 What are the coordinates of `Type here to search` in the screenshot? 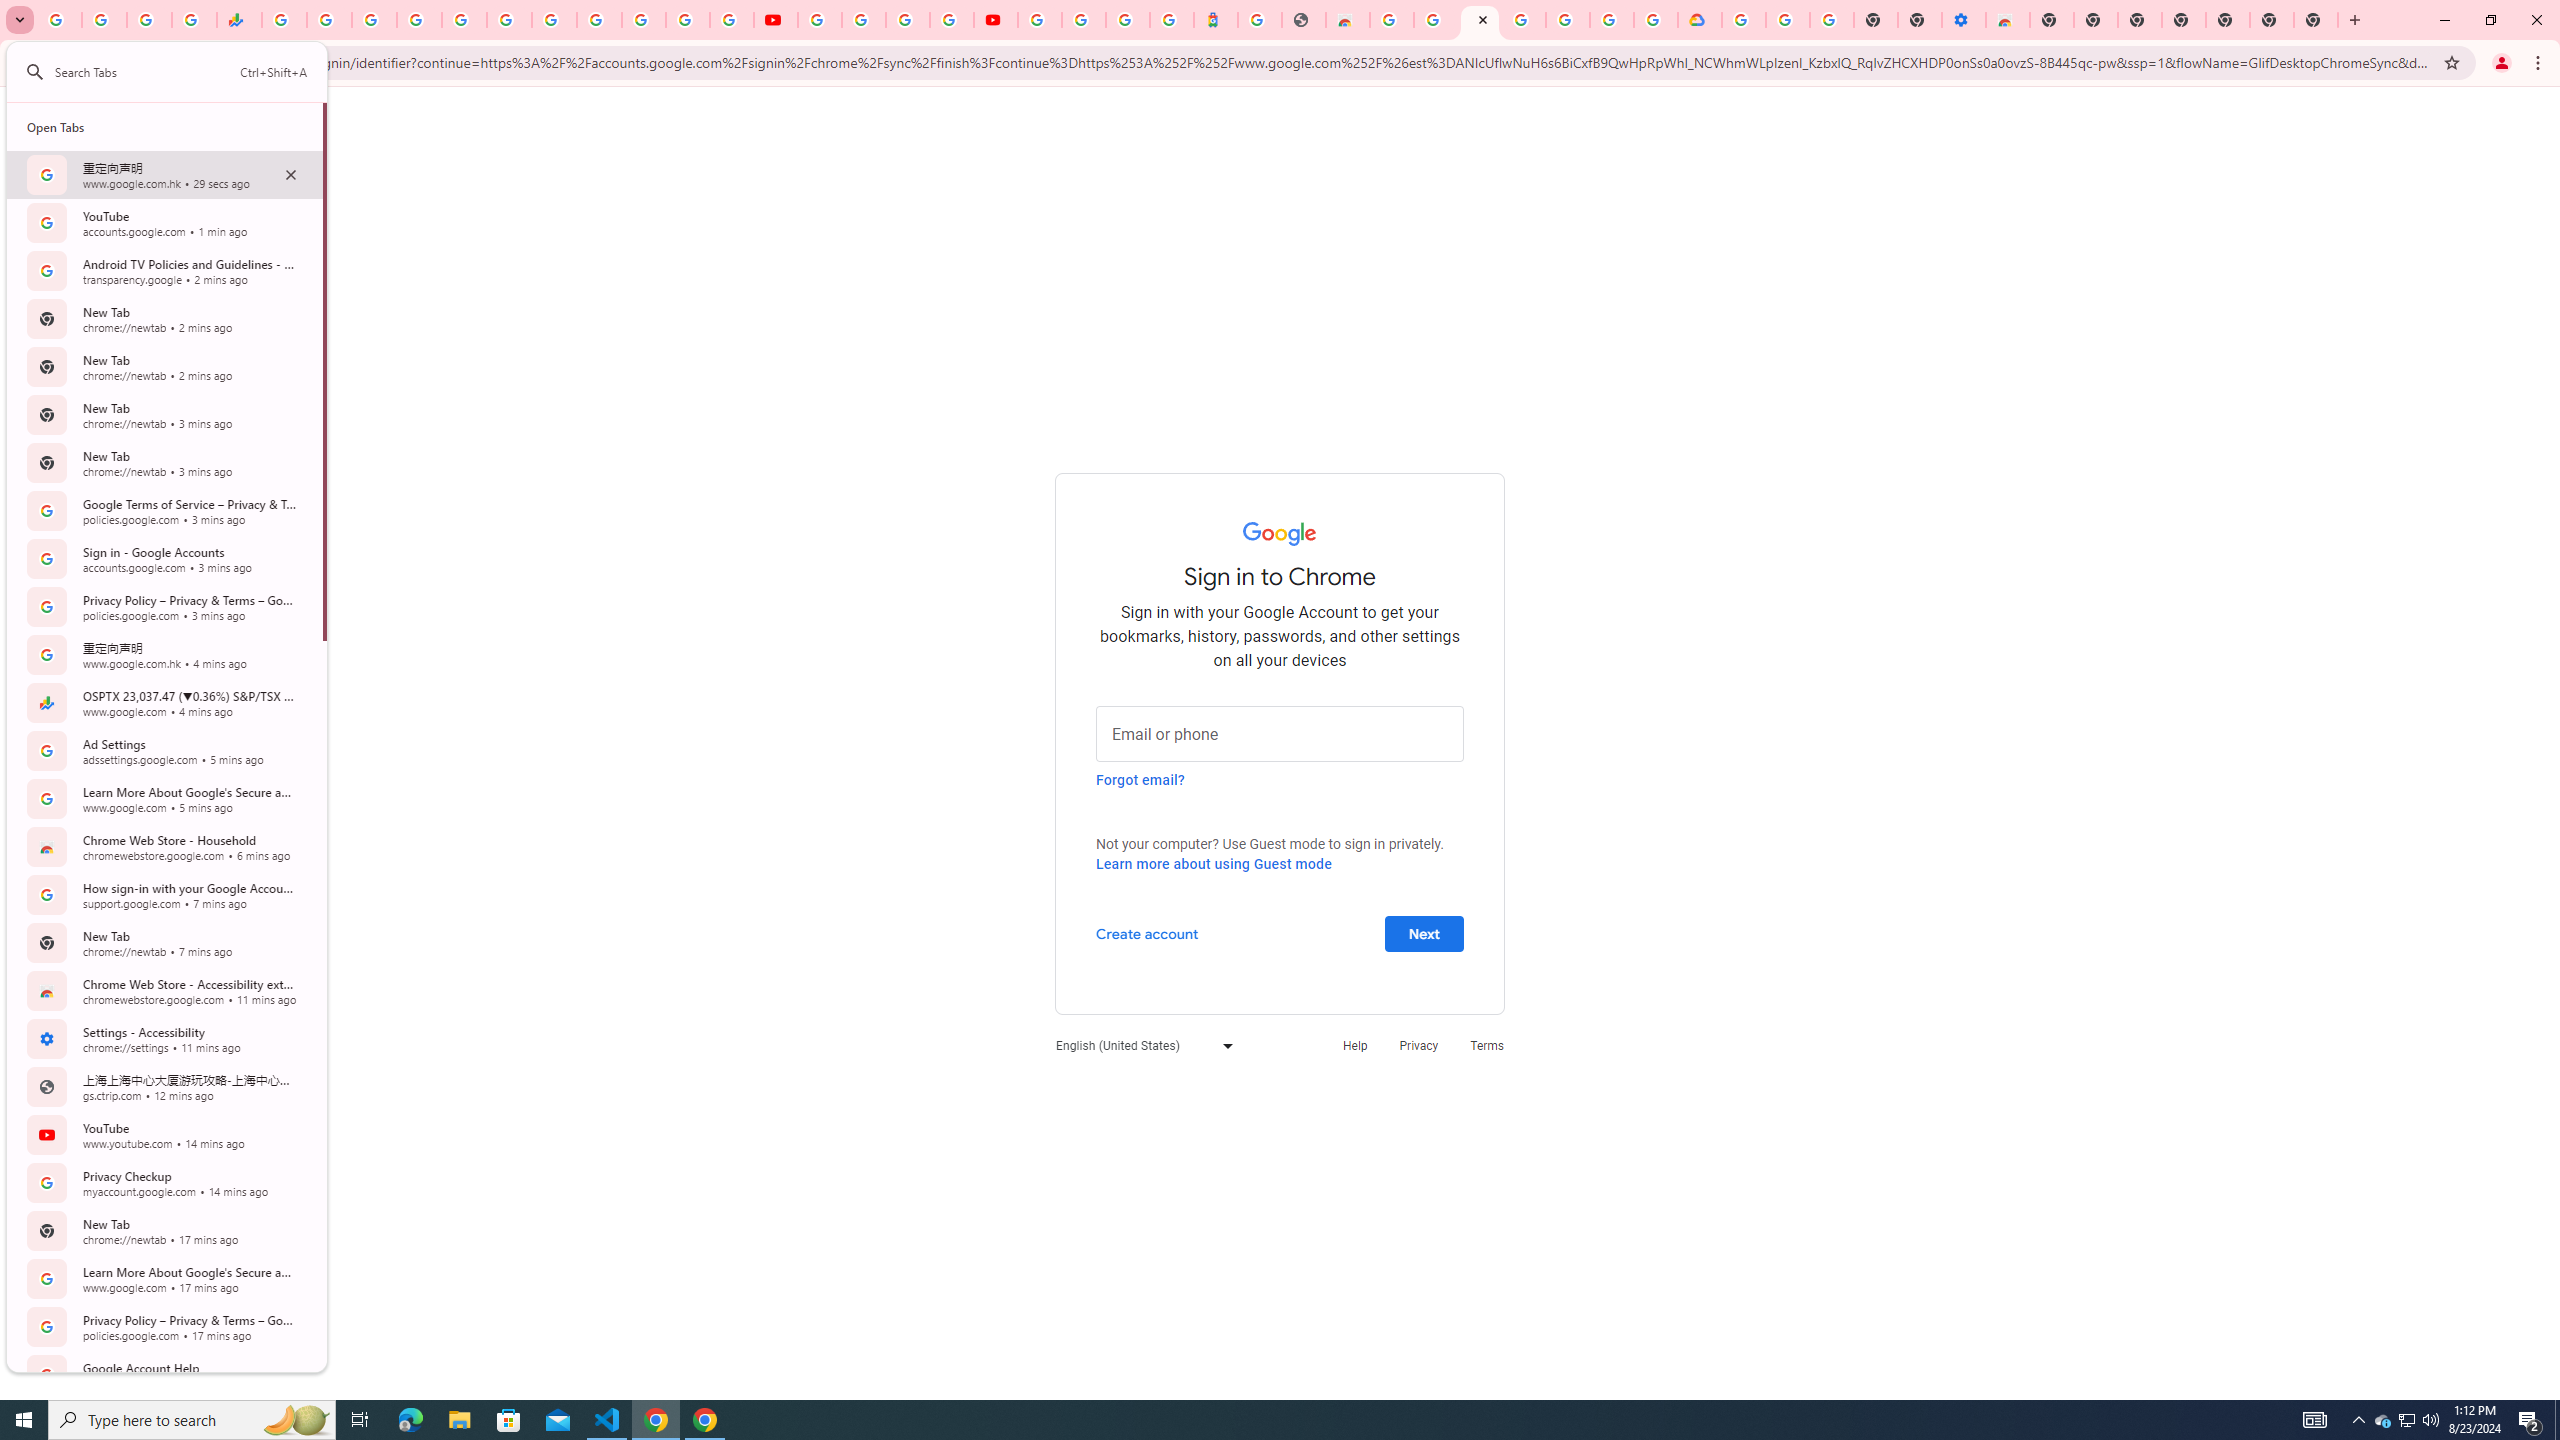 It's located at (1612, 20).